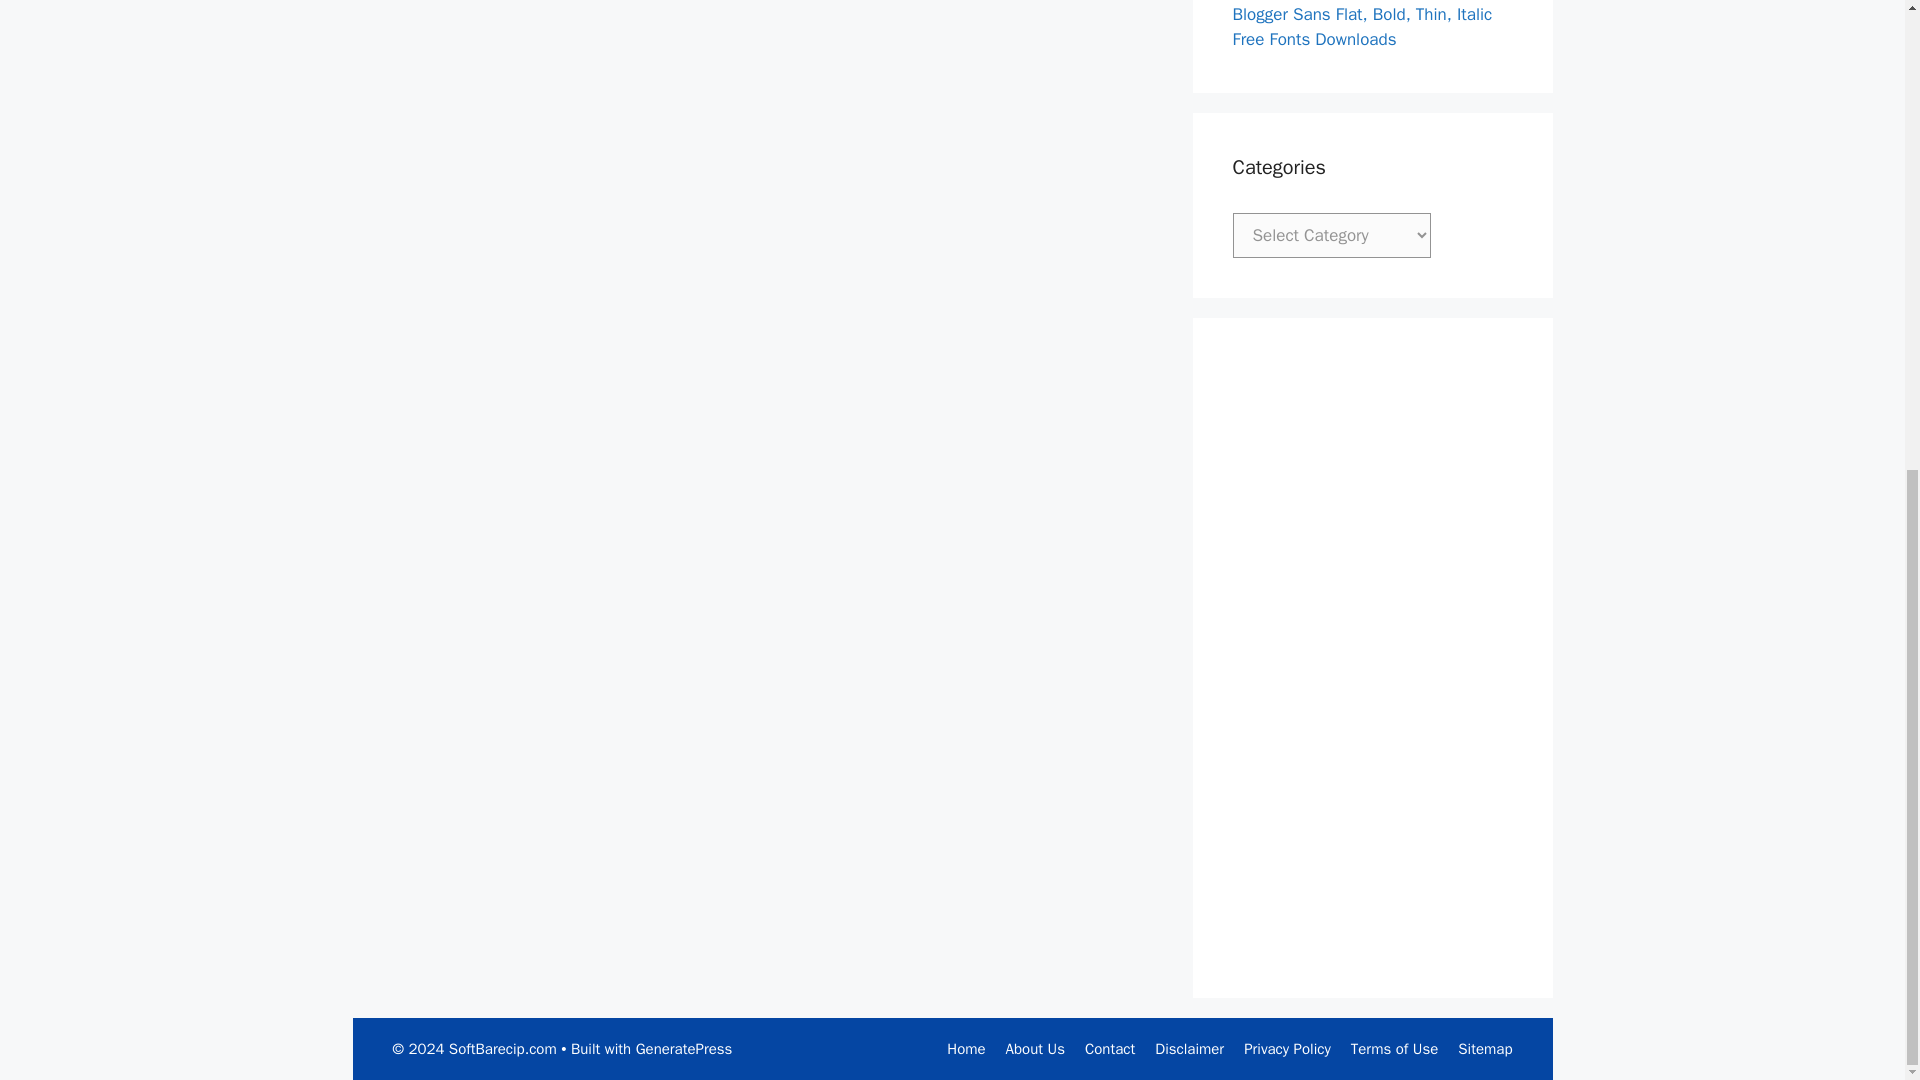 The height and width of the screenshot is (1080, 1920). What do you see at coordinates (174, 618) in the screenshot?
I see `Top 5 Best Mobile Shopping Apps` at bounding box center [174, 618].